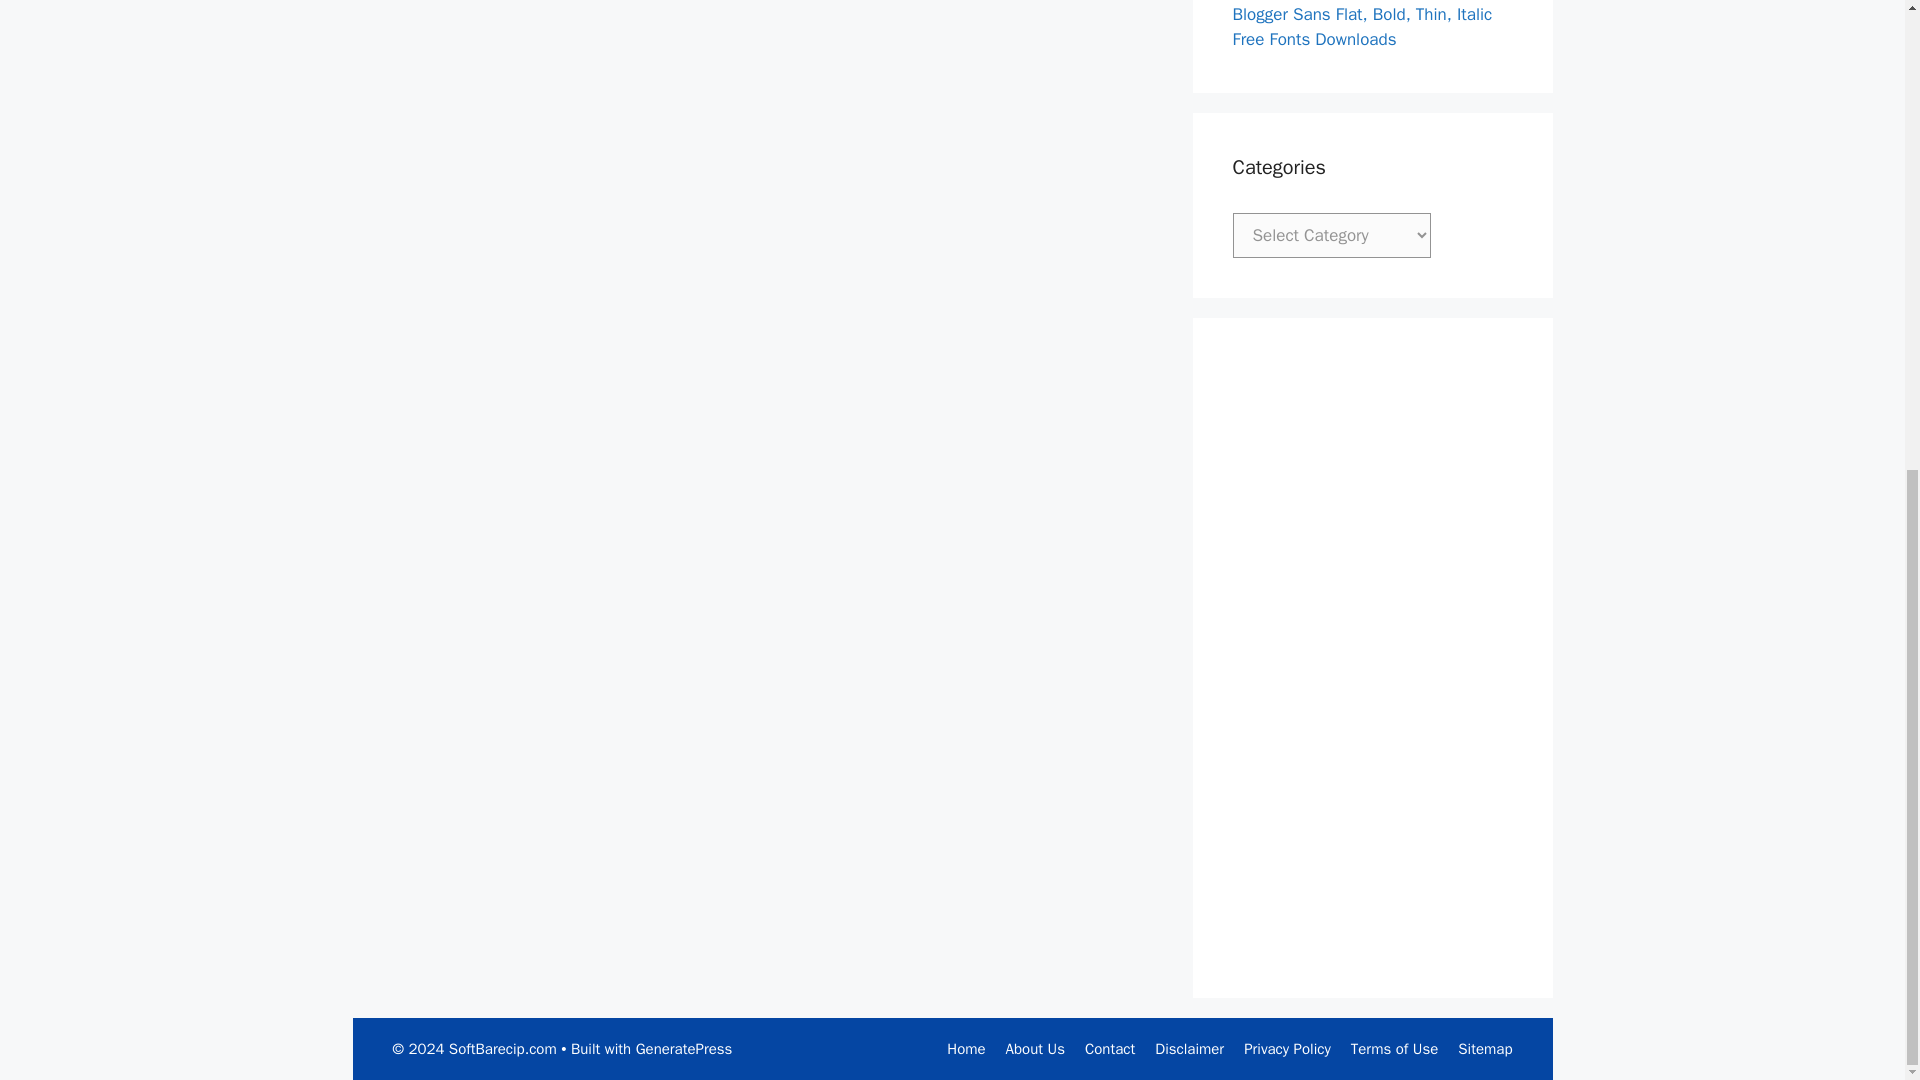 The height and width of the screenshot is (1080, 1920). What do you see at coordinates (174, 618) in the screenshot?
I see `Top 5 Best Mobile Shopping Apps` at bounding box center [174, 618].